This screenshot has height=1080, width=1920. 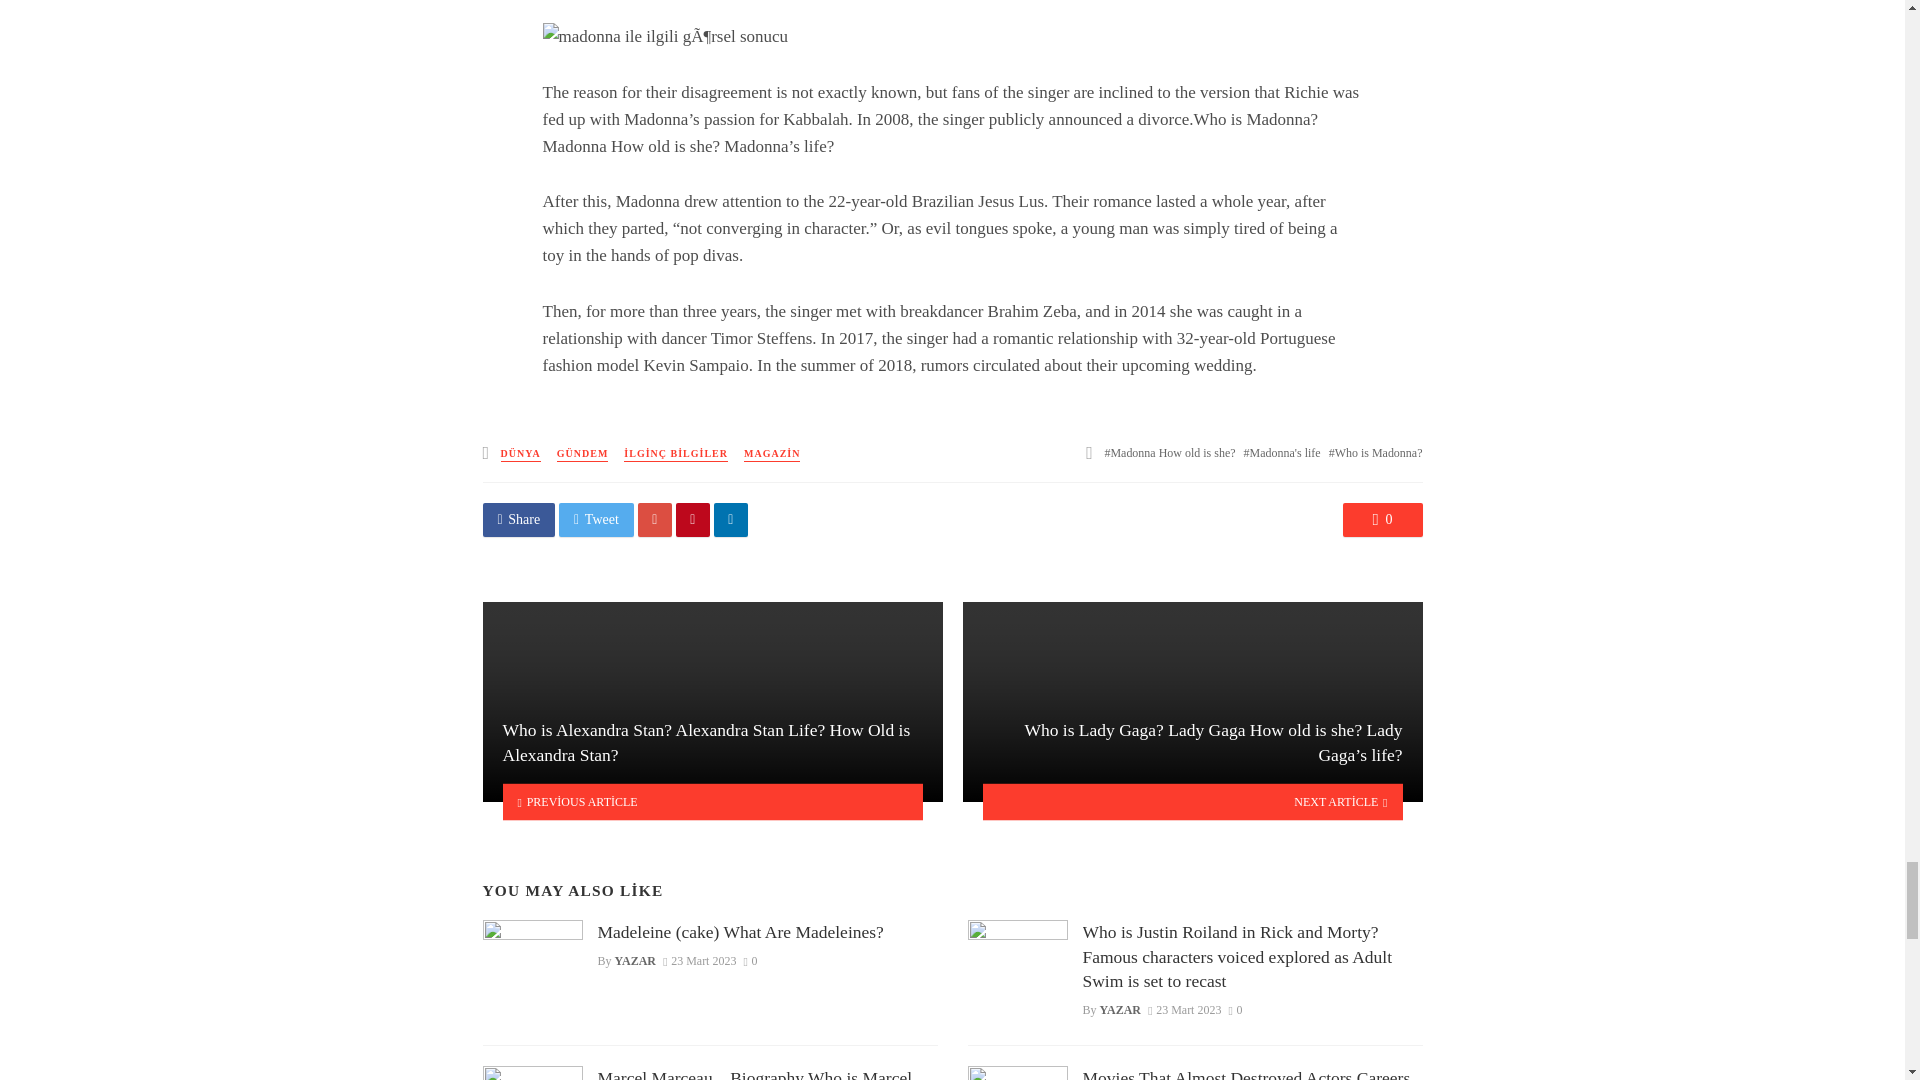 What do you see at coordinates (698, 960) in the screenshot?
I see `Mart 23, 2023 at 12:51 pm` at bounding box center [698, 960].